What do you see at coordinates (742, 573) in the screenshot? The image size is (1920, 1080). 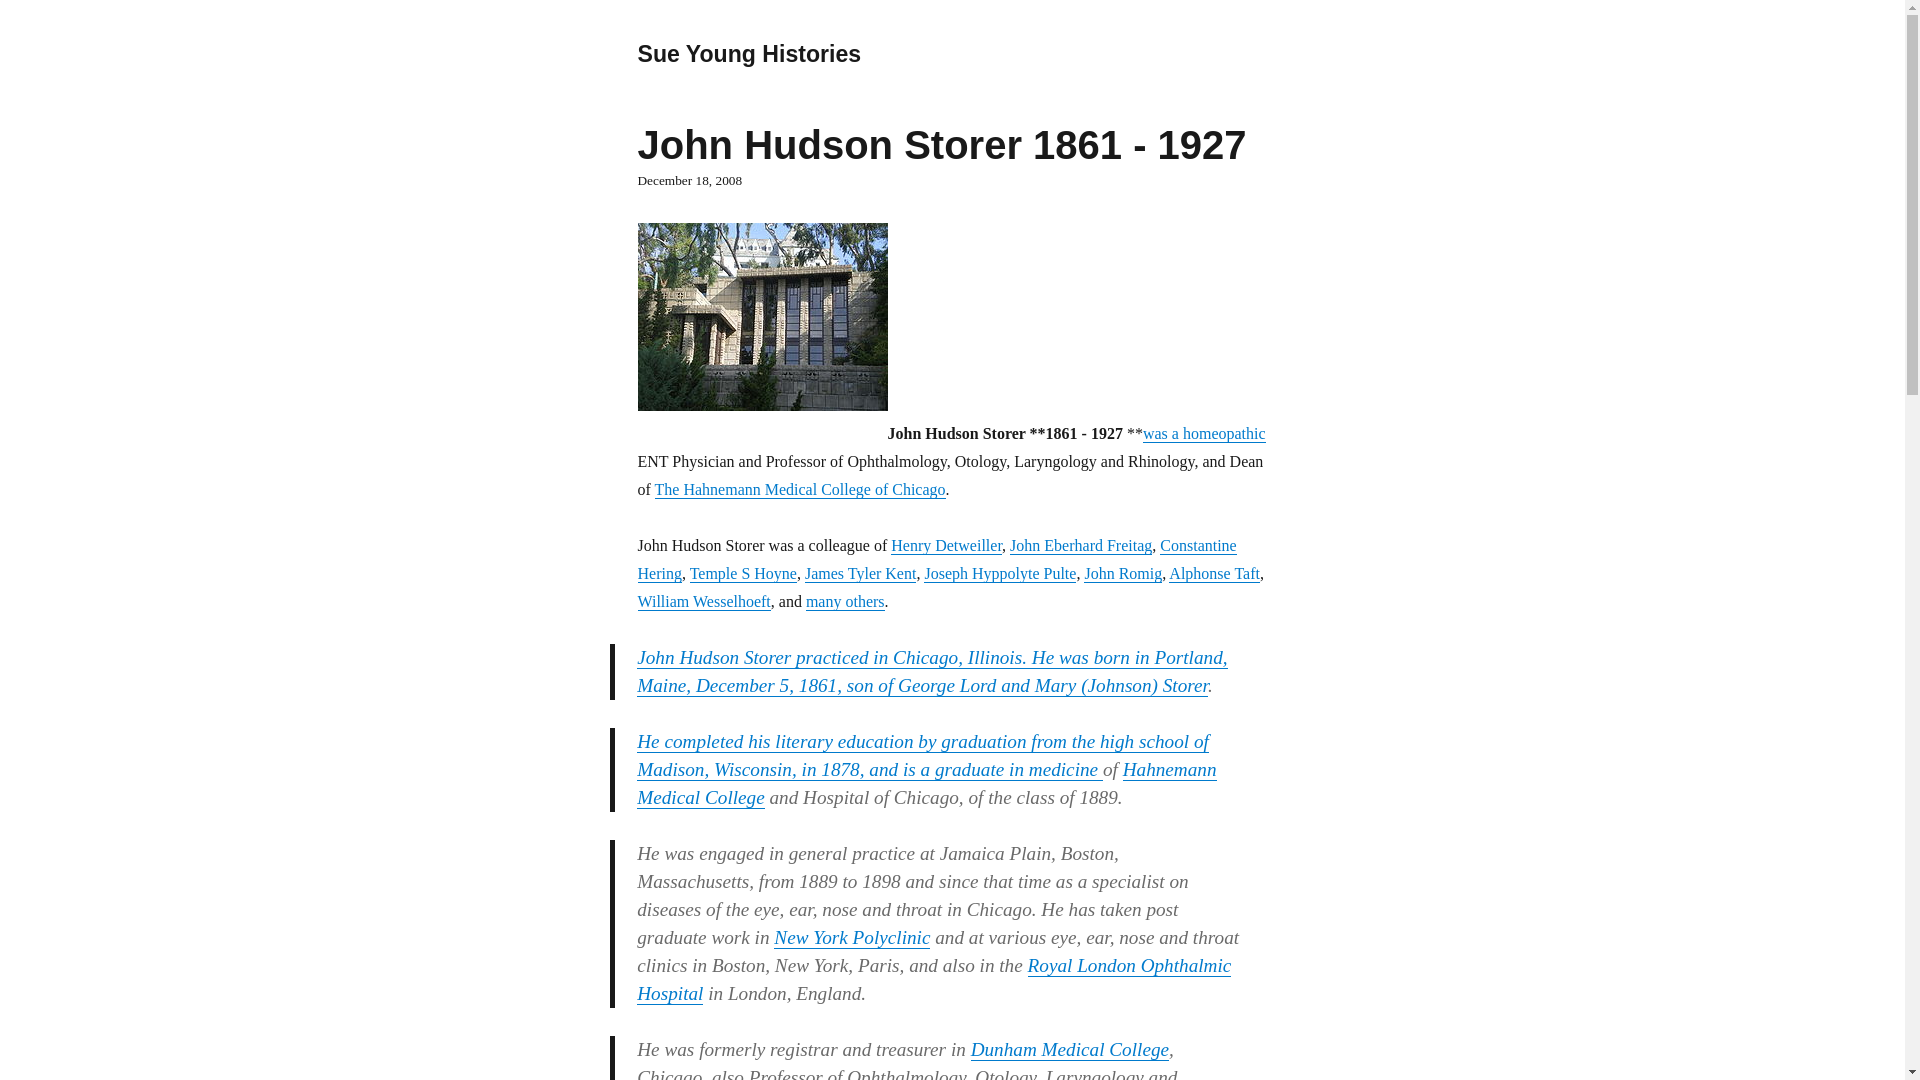 I see `Temple S Hoyne` at bounding box center [742, 573].